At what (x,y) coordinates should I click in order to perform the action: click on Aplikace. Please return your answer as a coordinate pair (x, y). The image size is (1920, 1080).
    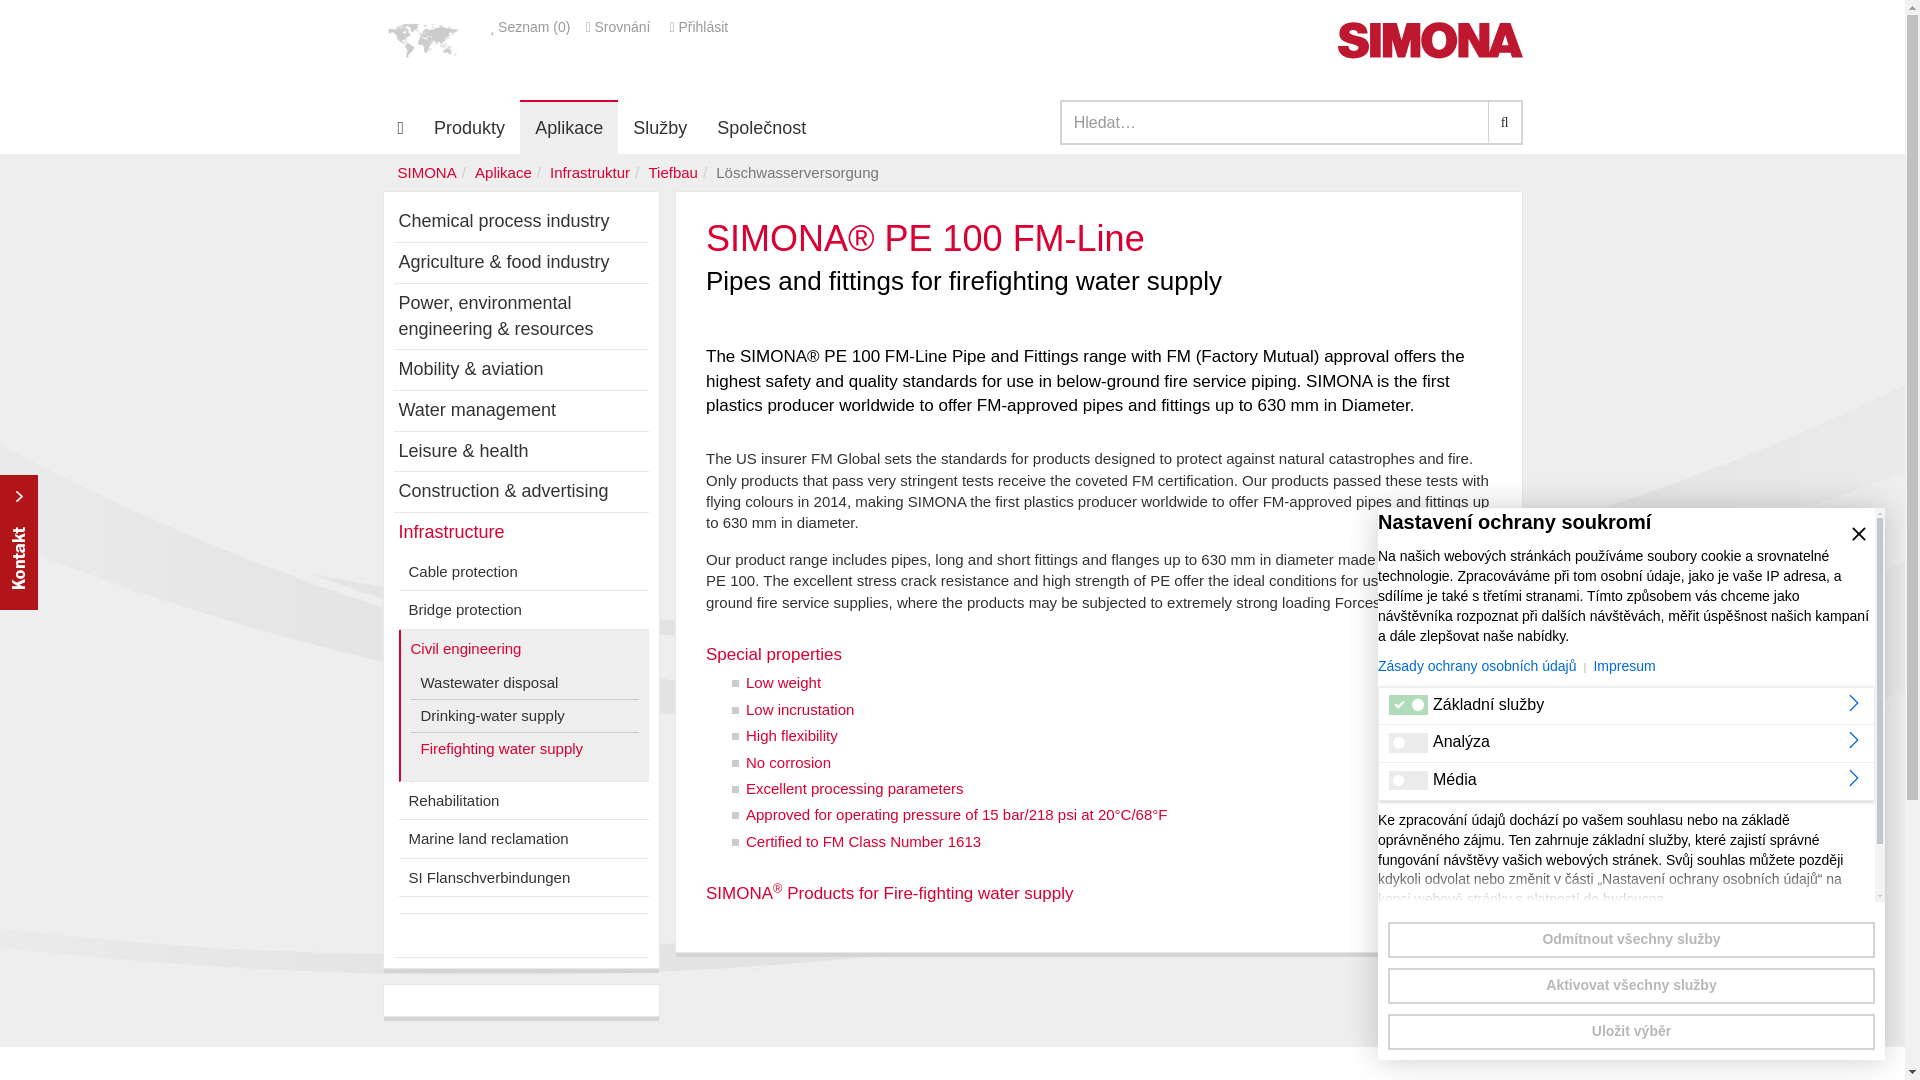
    Looking at the image, I should click on (569, 127).